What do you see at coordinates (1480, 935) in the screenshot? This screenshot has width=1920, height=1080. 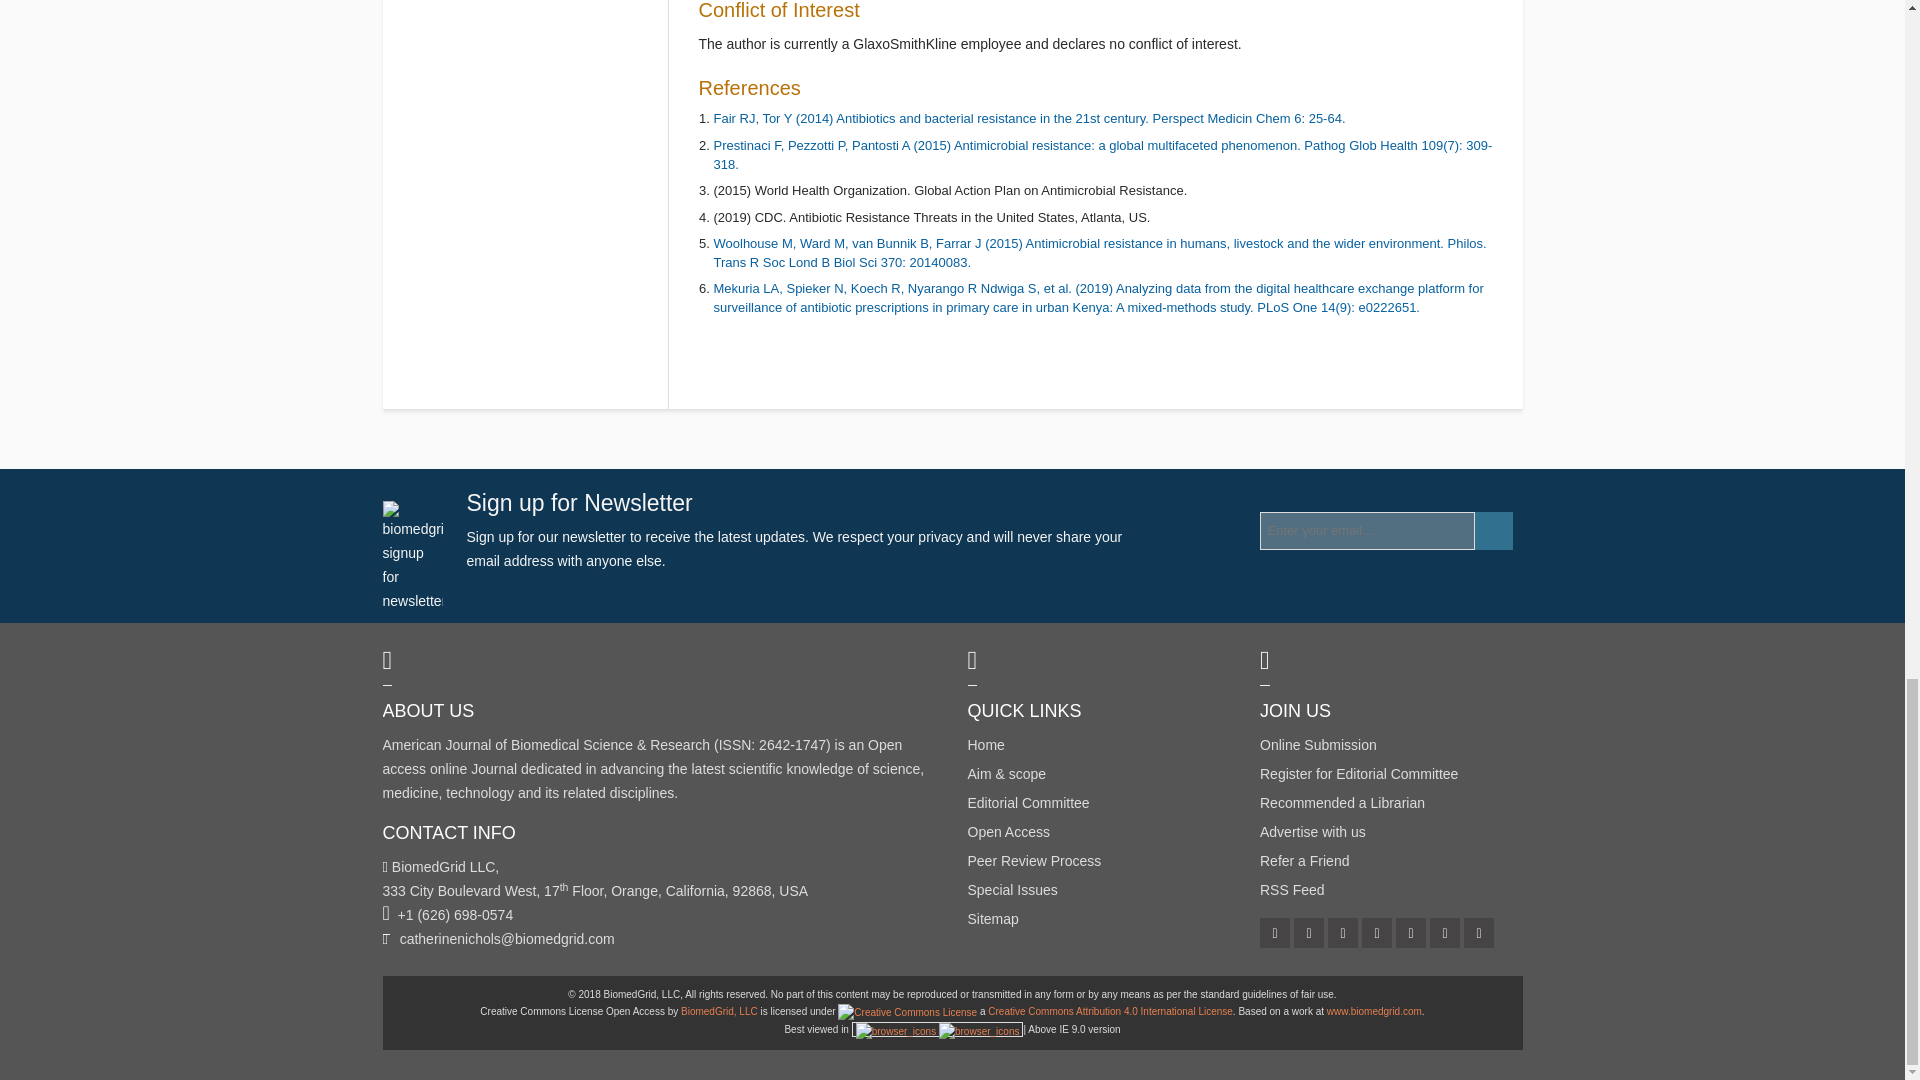 I see `reddit` at bounding box center [1480, 935].